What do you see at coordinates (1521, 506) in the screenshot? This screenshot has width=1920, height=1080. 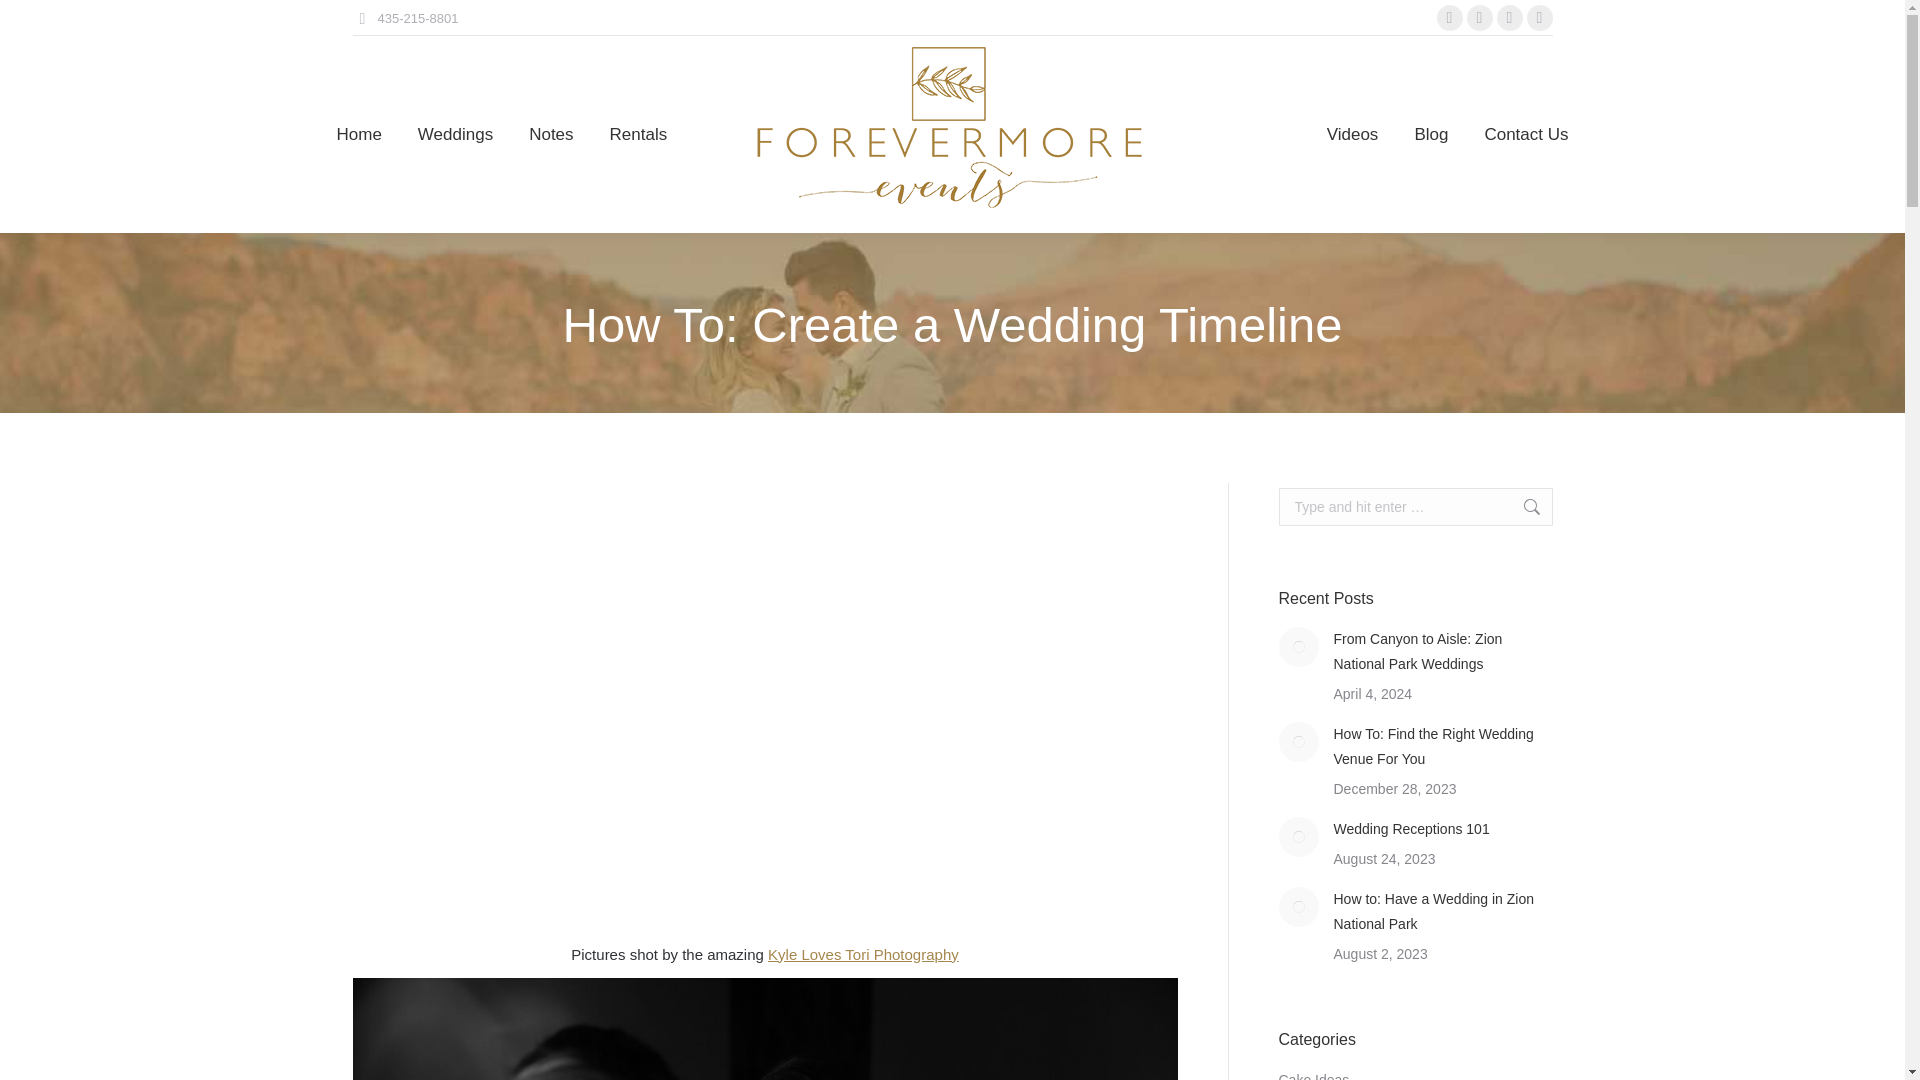 I see `Go!` at bounding box center [1521, 506].